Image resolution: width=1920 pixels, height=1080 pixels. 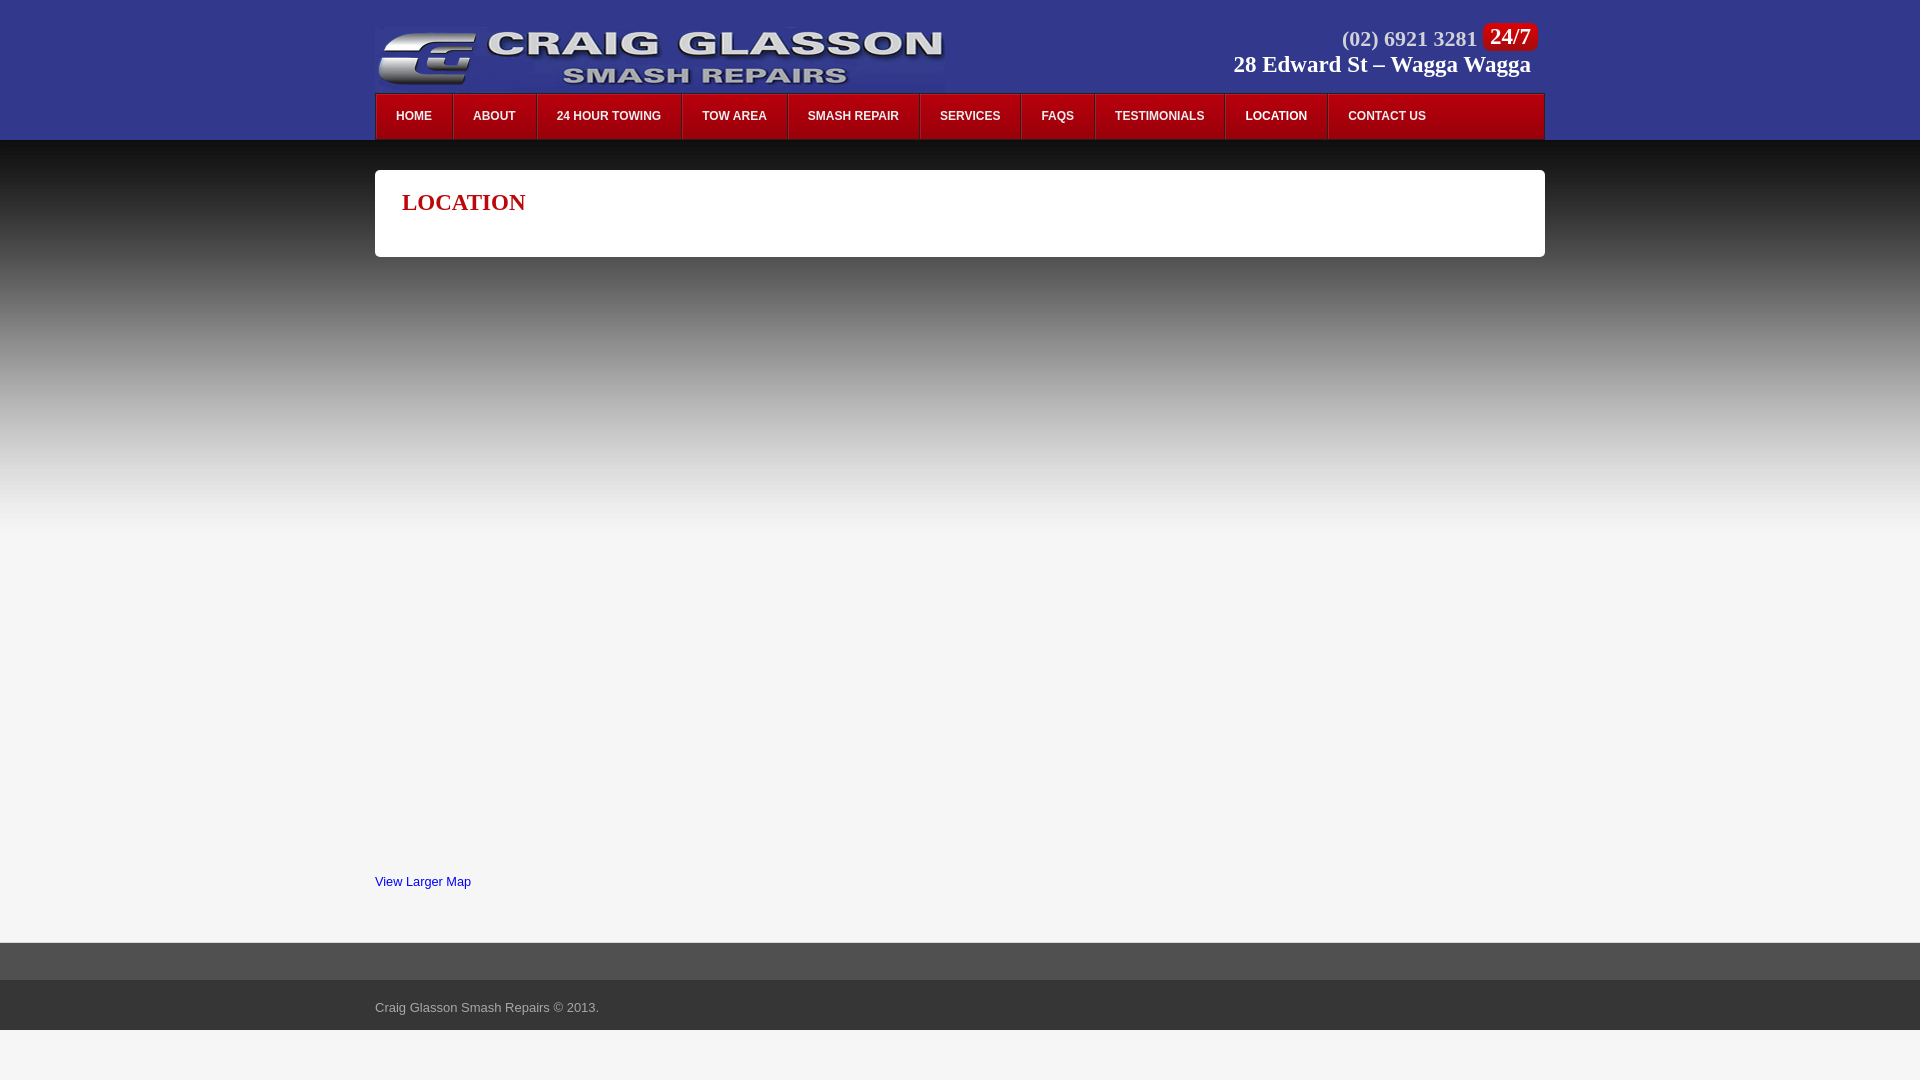 What do you see at coordinates (1276, 117) in the screenshot?
I see `LOCATION` at bounding box center [1276, 117].